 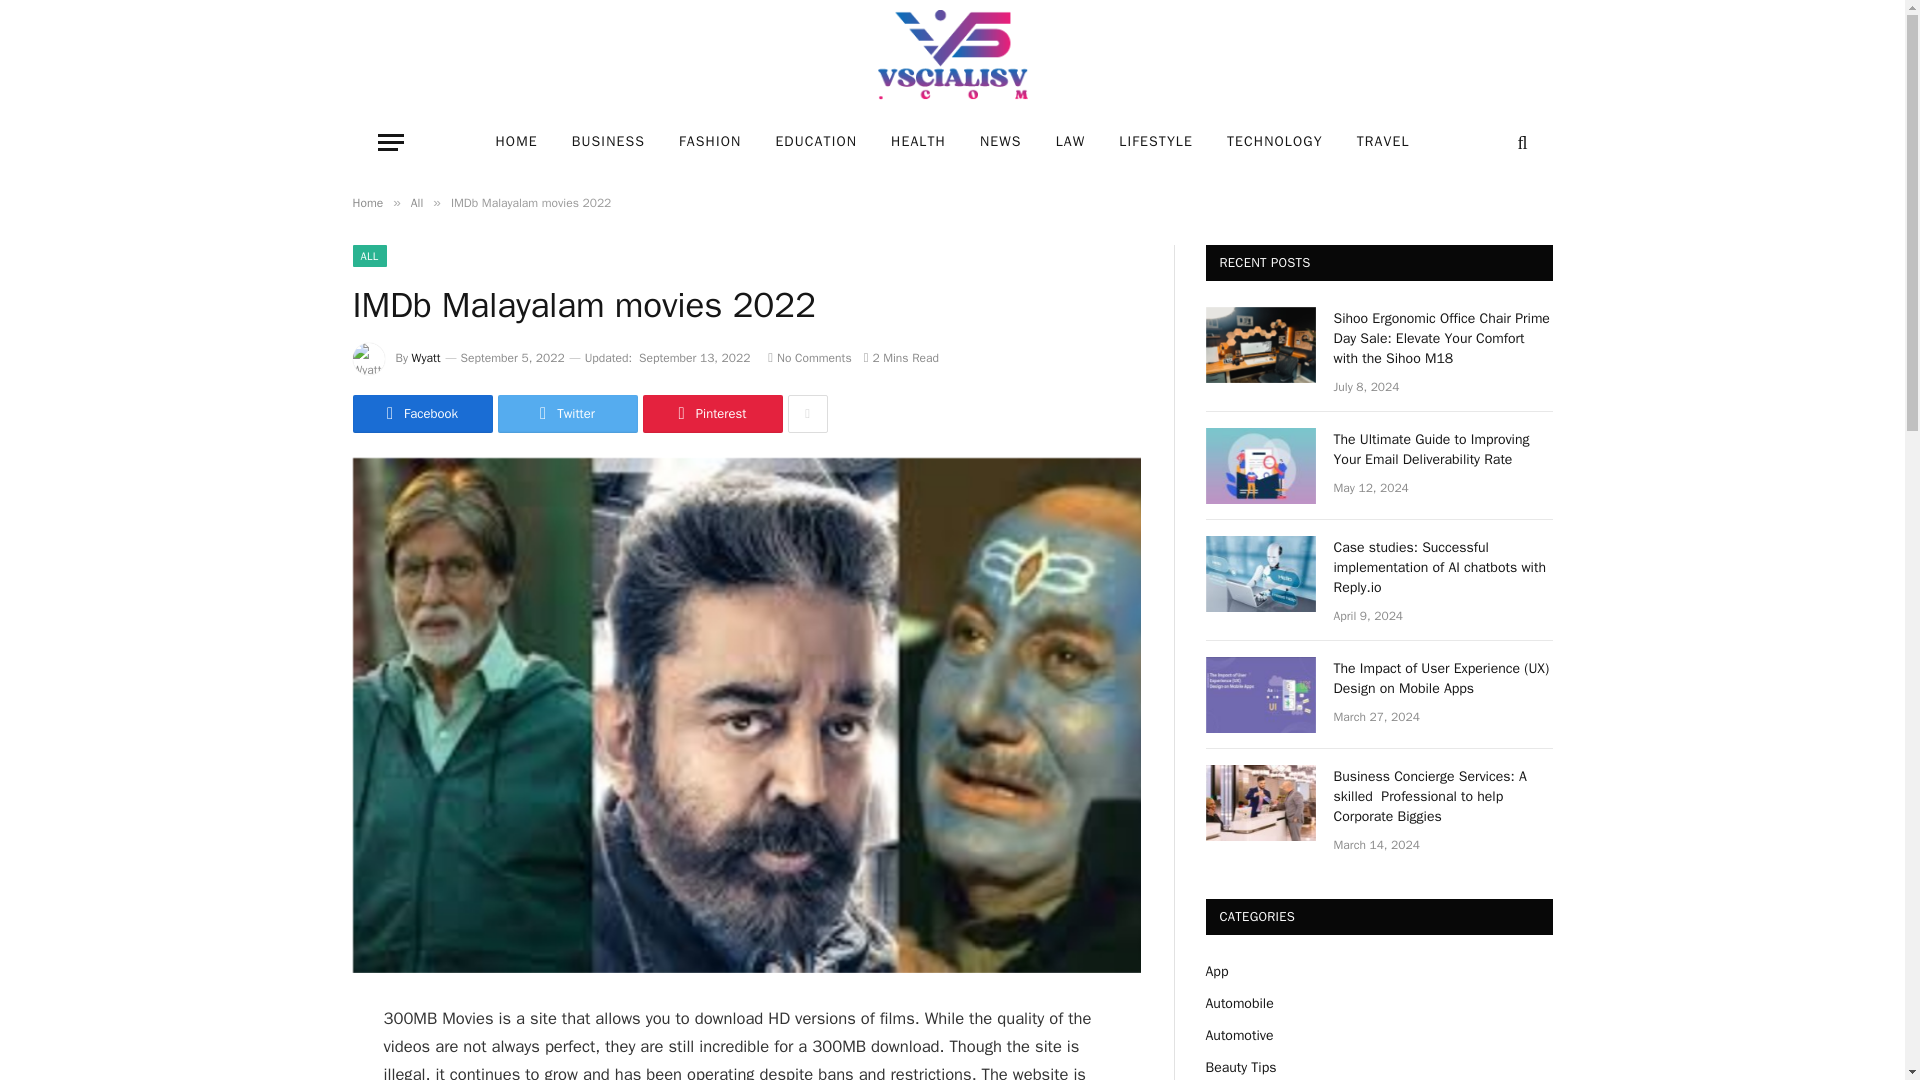 I want to click on Facebook, so click(x=421, y=414).